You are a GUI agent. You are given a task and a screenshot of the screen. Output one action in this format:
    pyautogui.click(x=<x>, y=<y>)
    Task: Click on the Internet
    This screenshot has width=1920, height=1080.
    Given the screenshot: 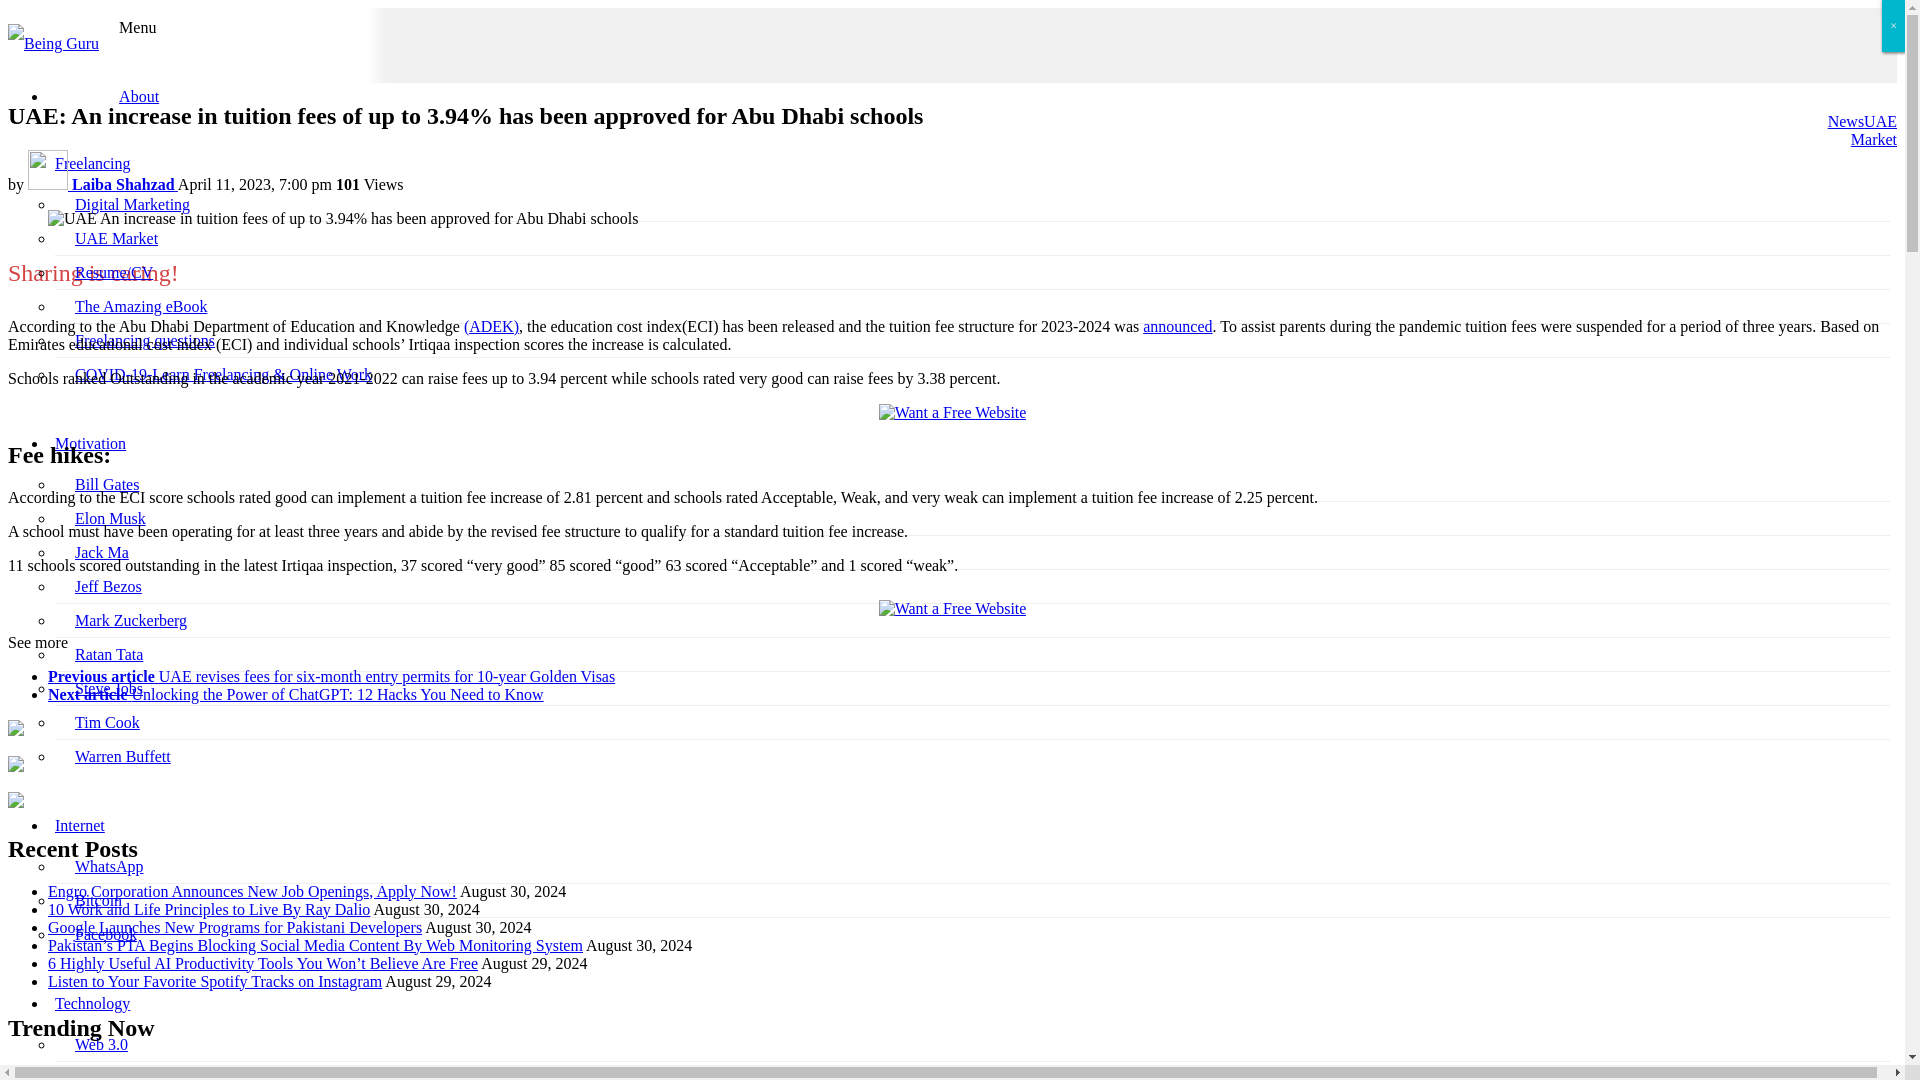 What is the action you would take?
    pyautogui.click(x=80, y=824)
    